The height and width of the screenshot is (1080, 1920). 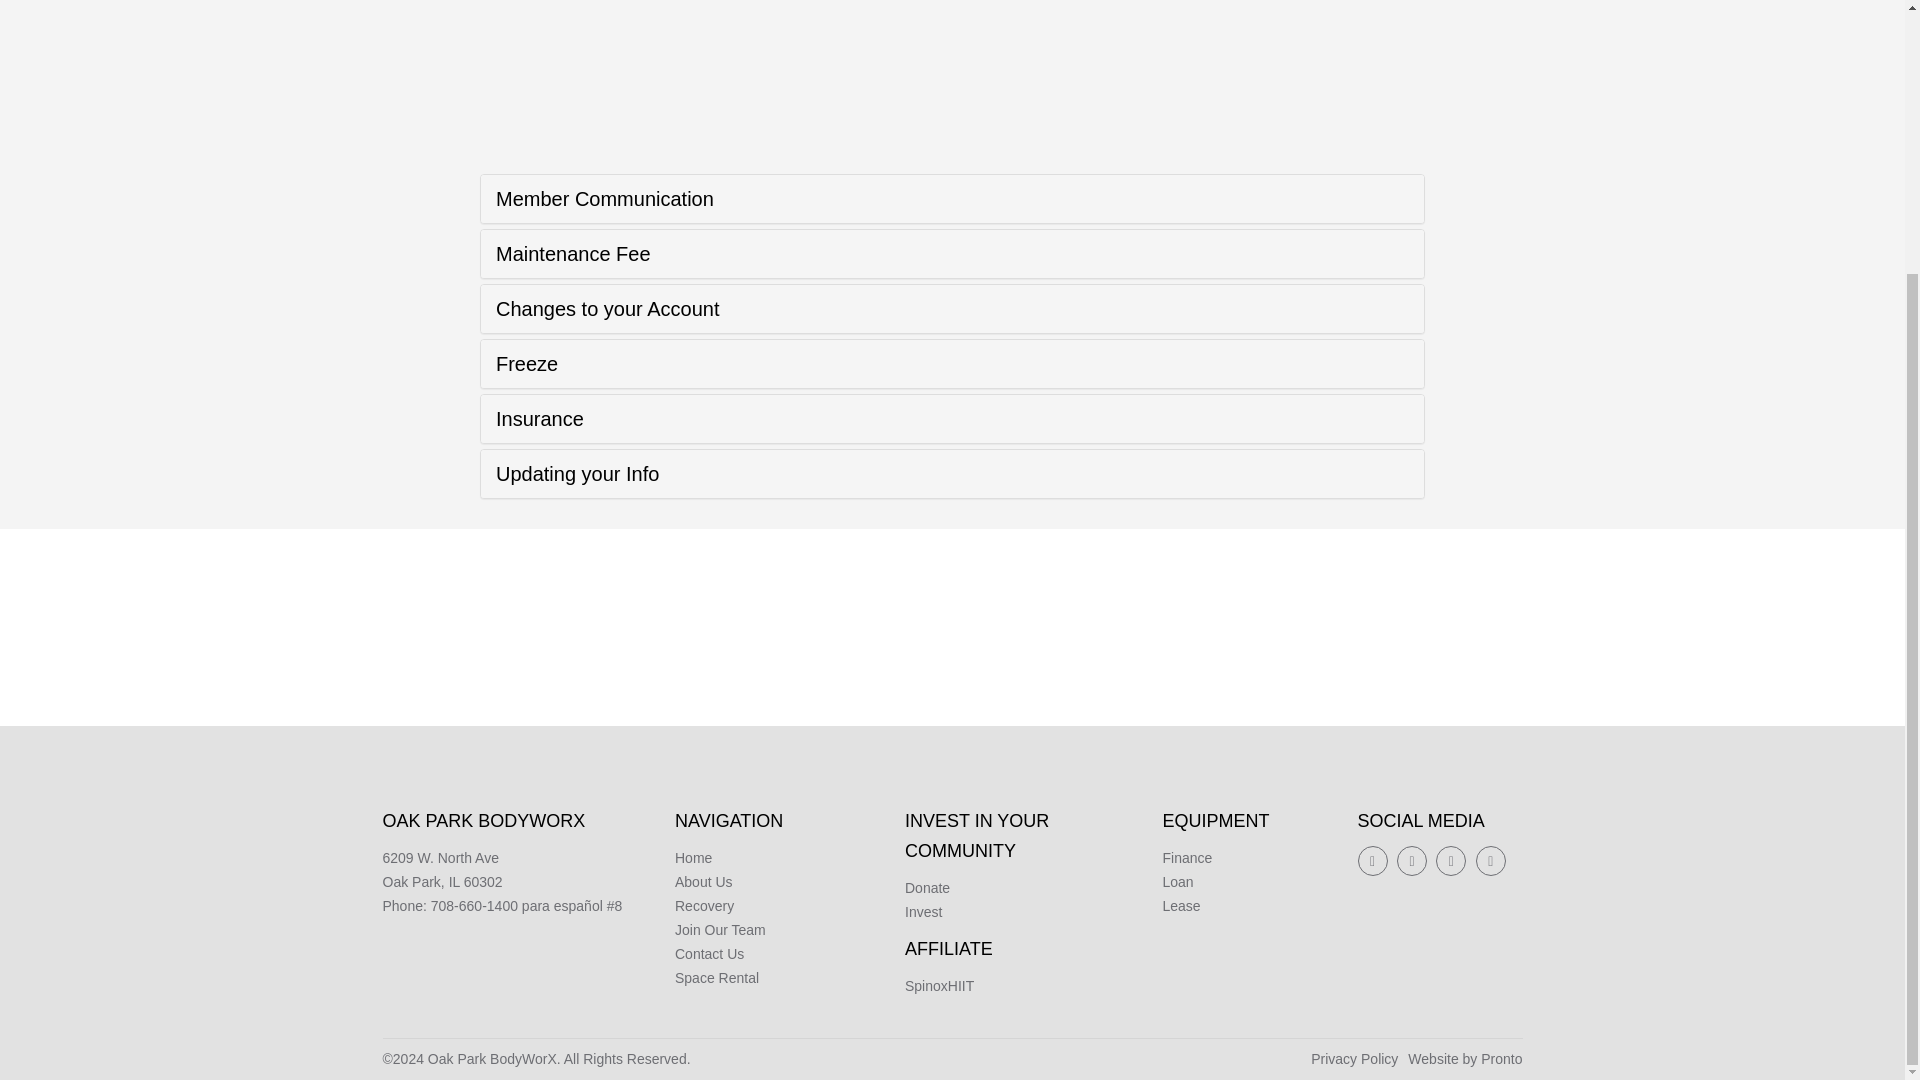 I want to click on Maintenance Fee, so click(x=572, y=254).